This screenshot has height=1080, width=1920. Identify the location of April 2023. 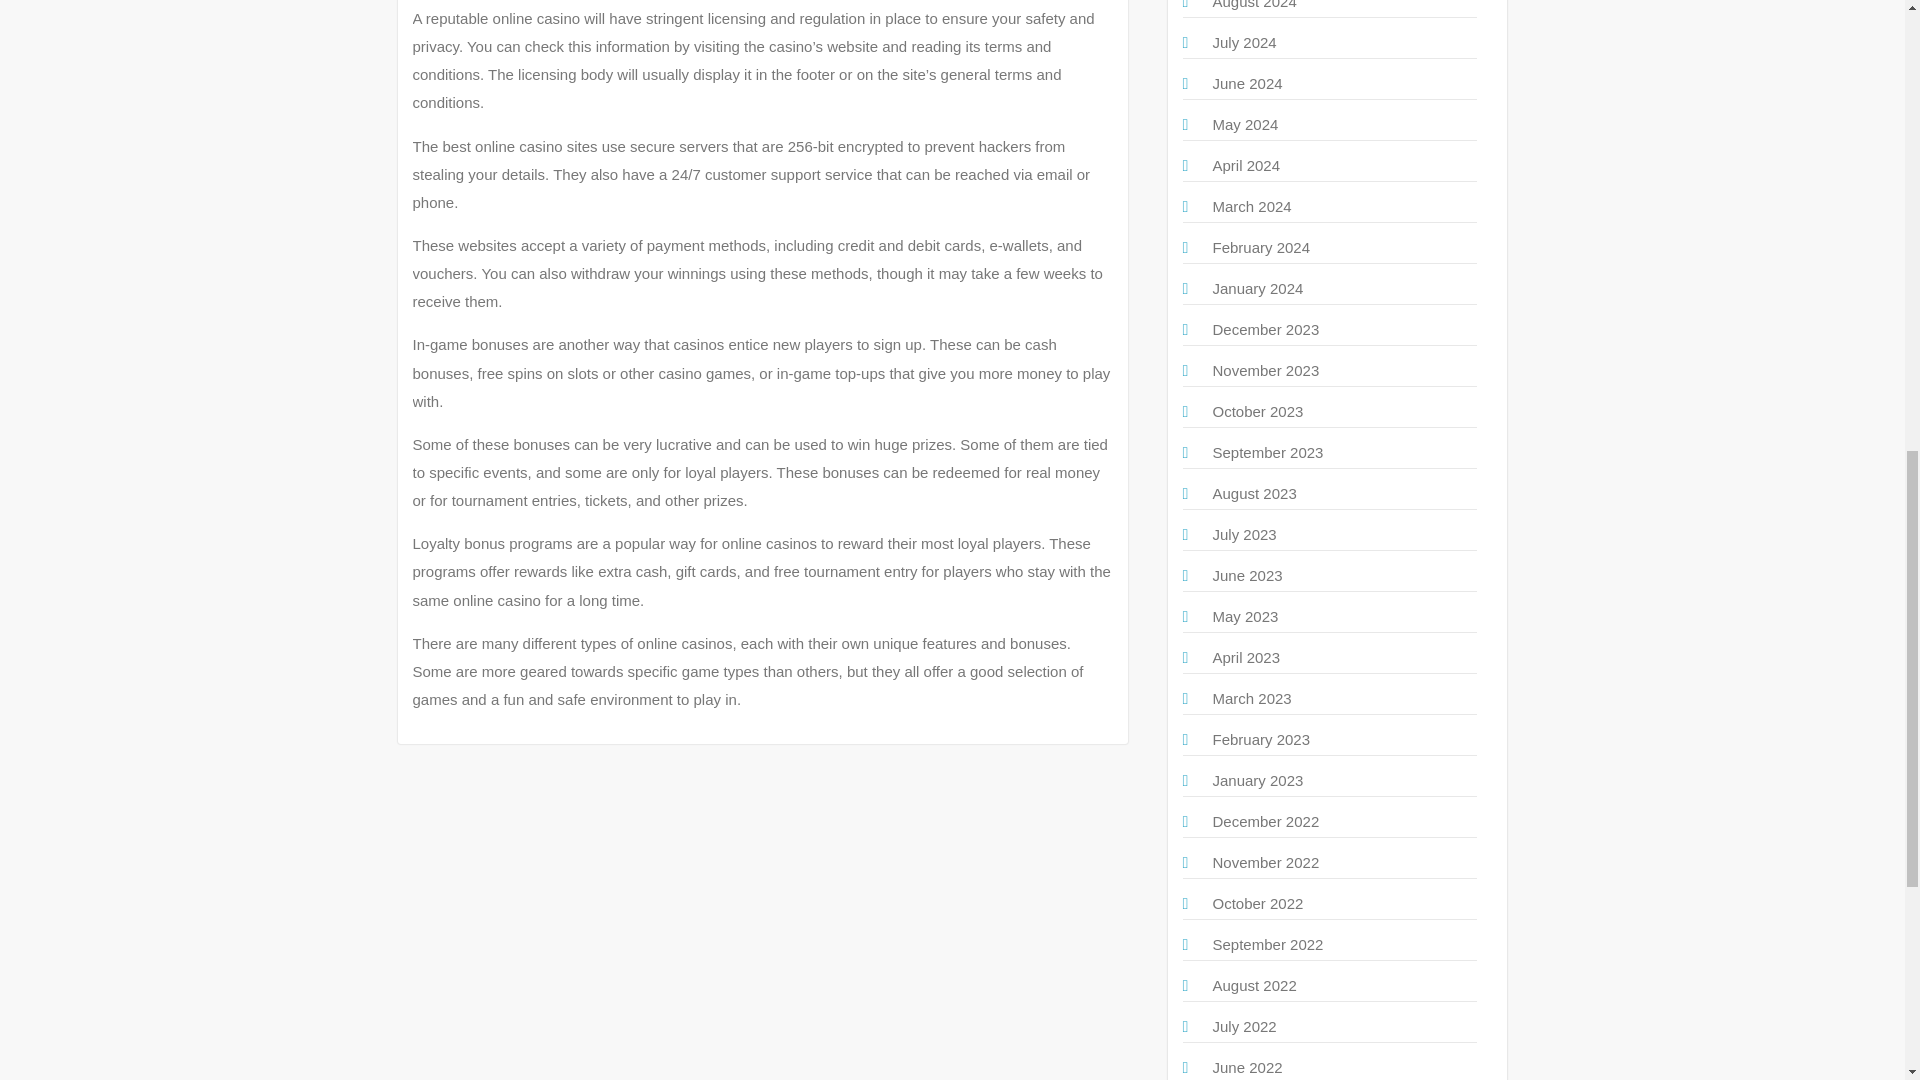
(1246, 658).